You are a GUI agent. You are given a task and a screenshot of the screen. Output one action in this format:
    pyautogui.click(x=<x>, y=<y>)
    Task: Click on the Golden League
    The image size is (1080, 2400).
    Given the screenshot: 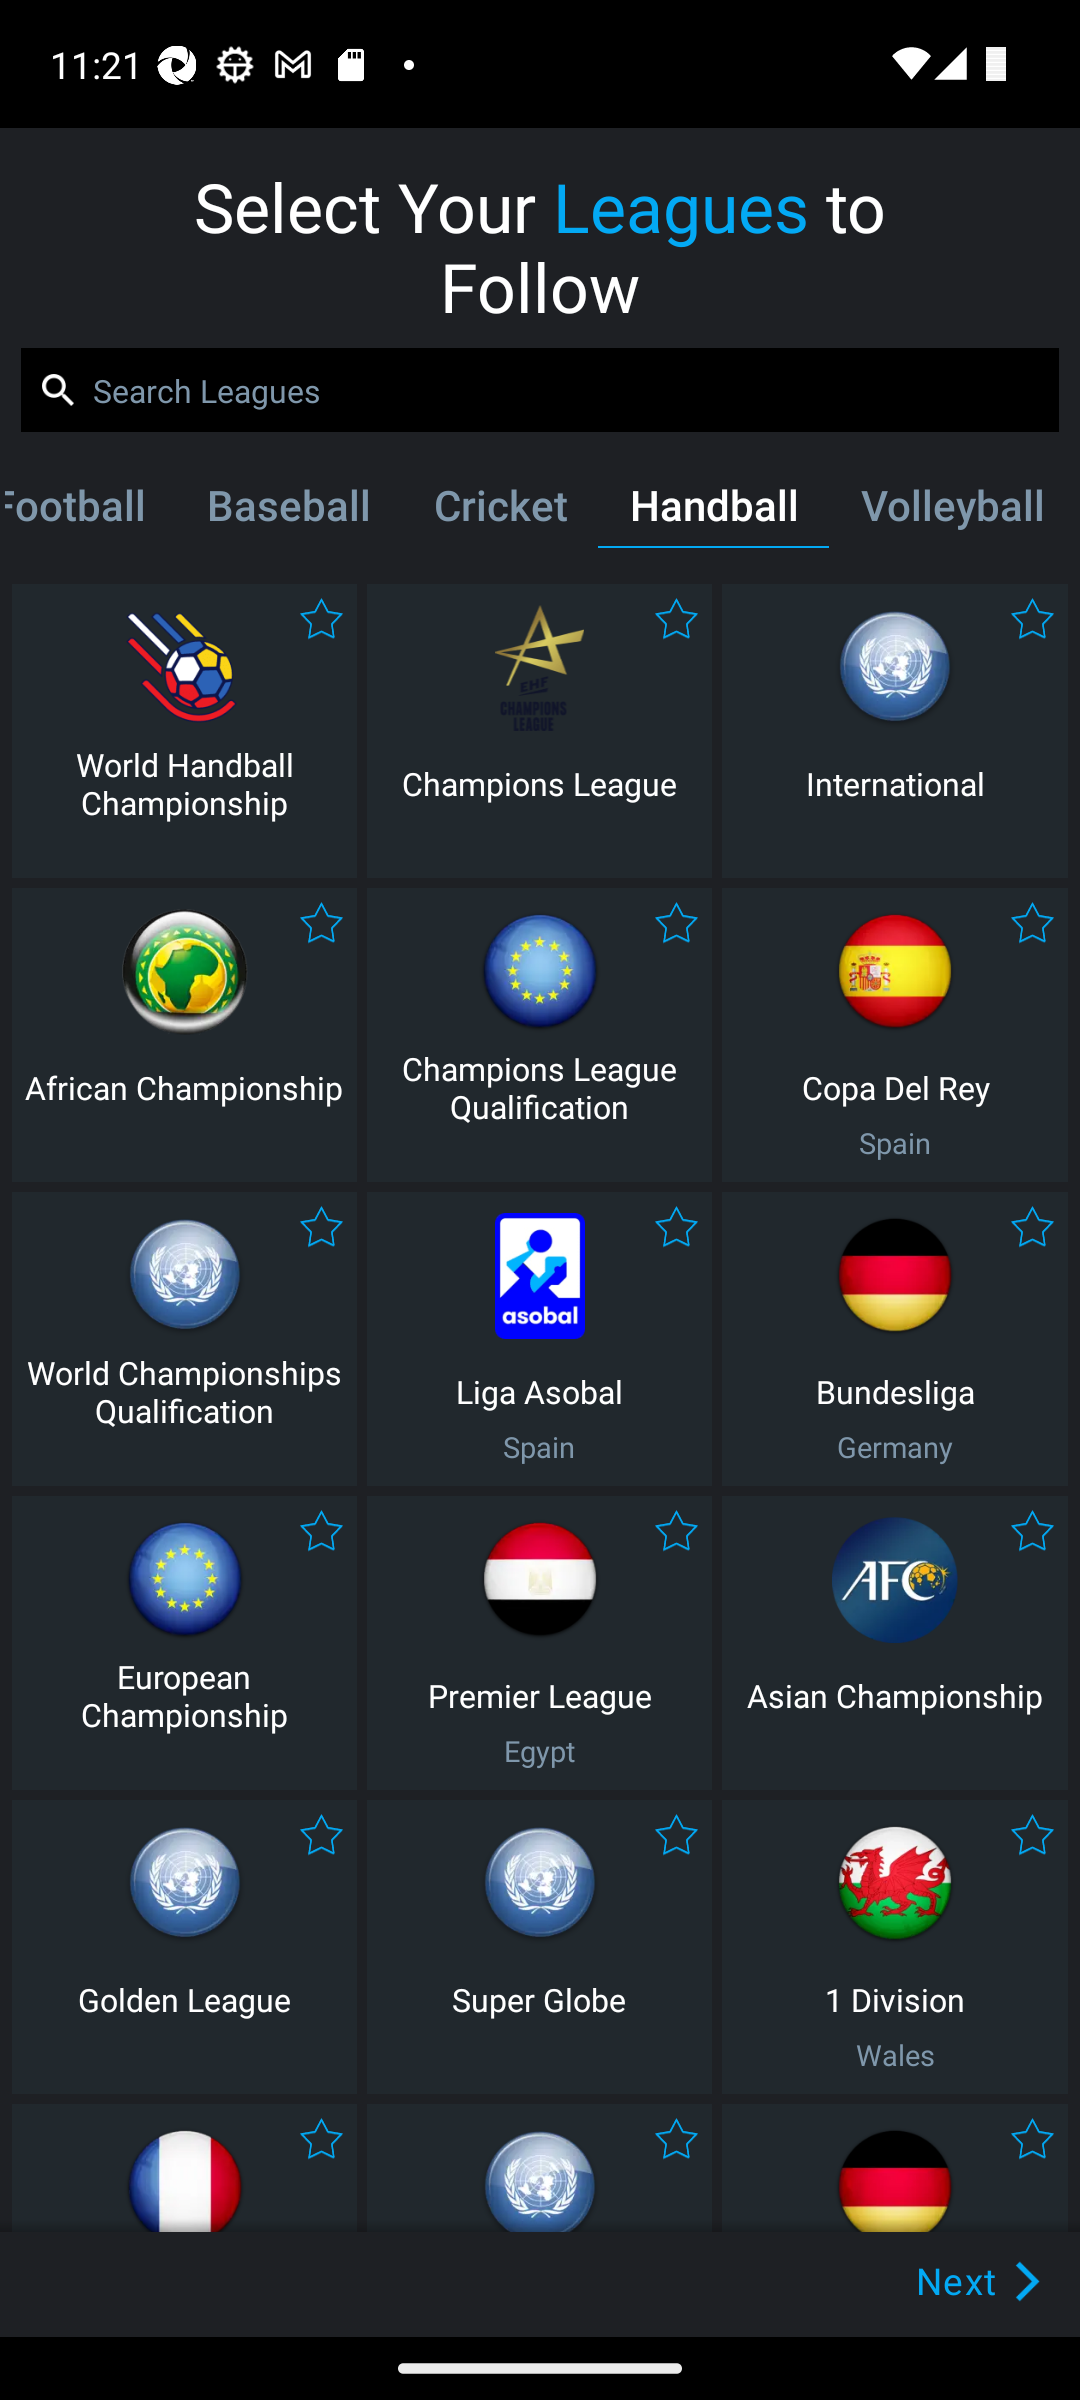 What is the action you would take?
    pyautogui.click(x=184, y=1946)
    